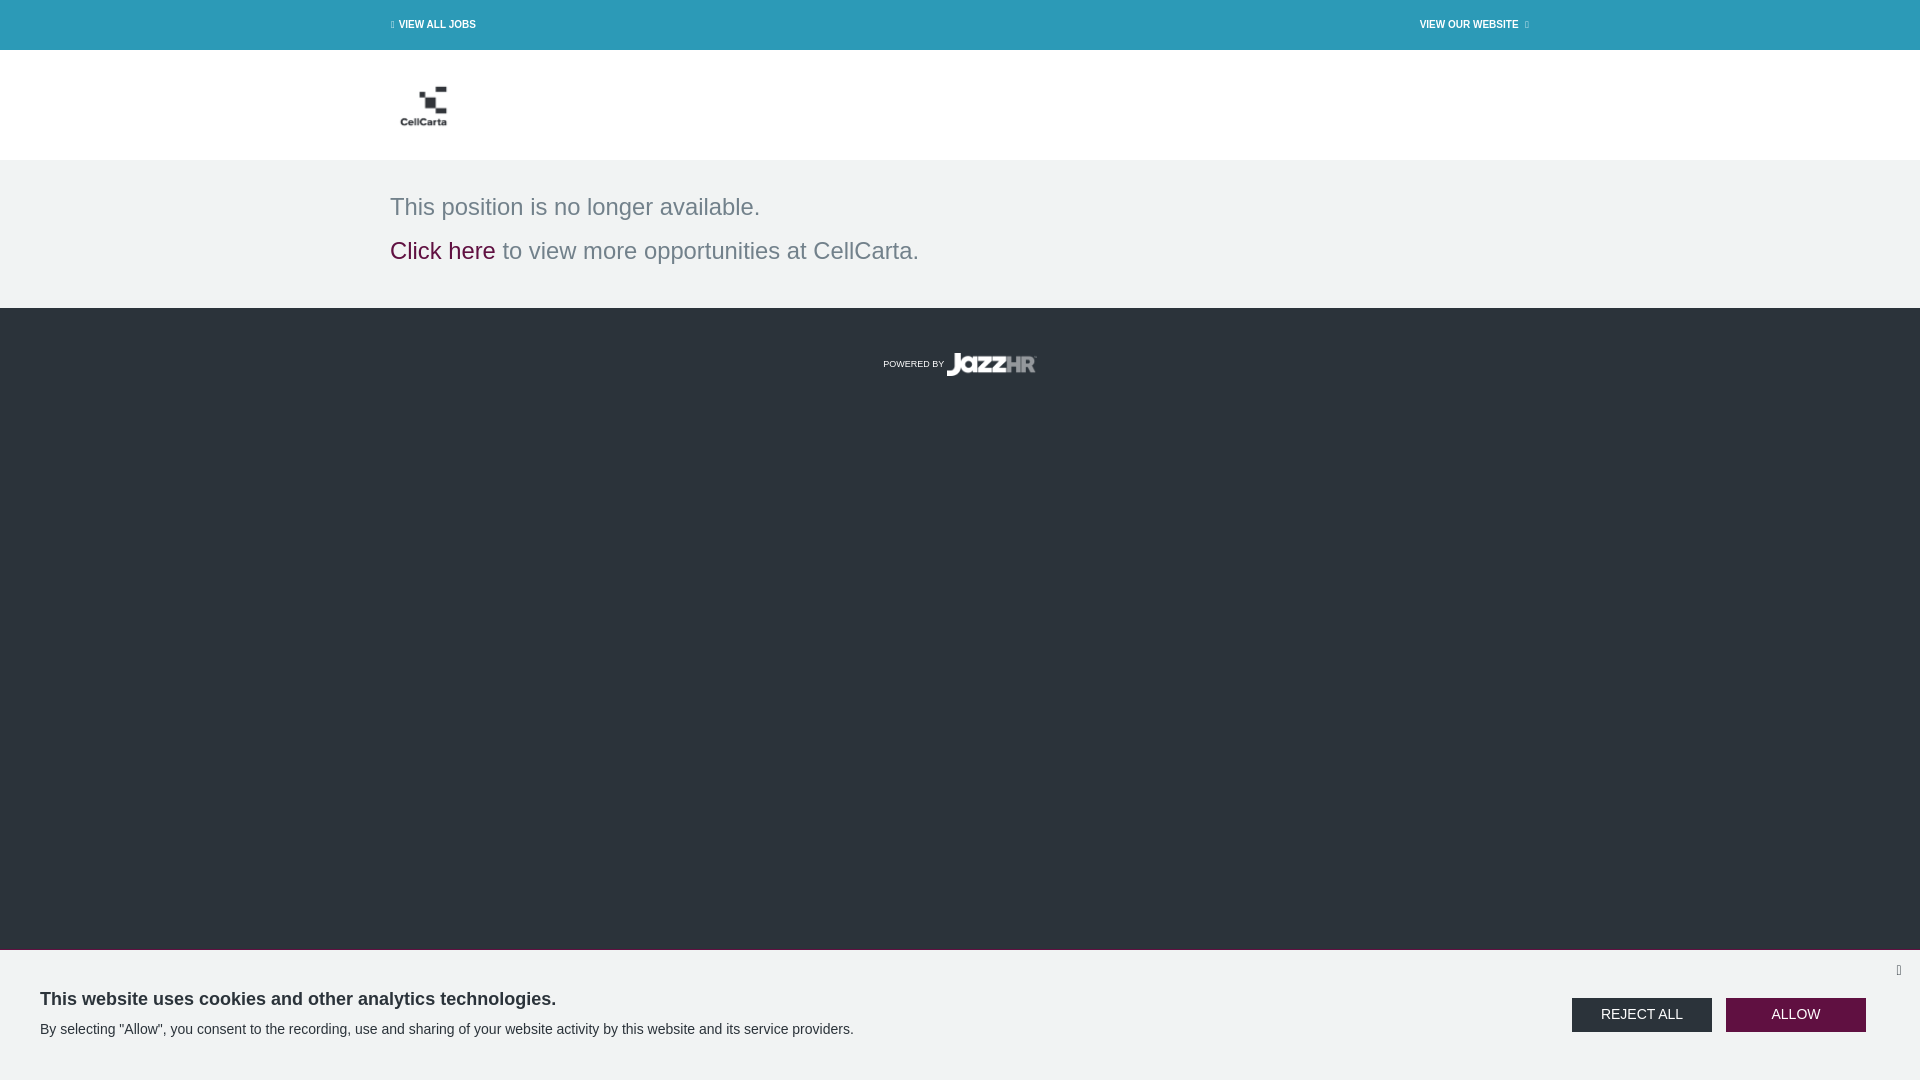  I want to click on VIEW ALL JOBS, so click(430, 24).